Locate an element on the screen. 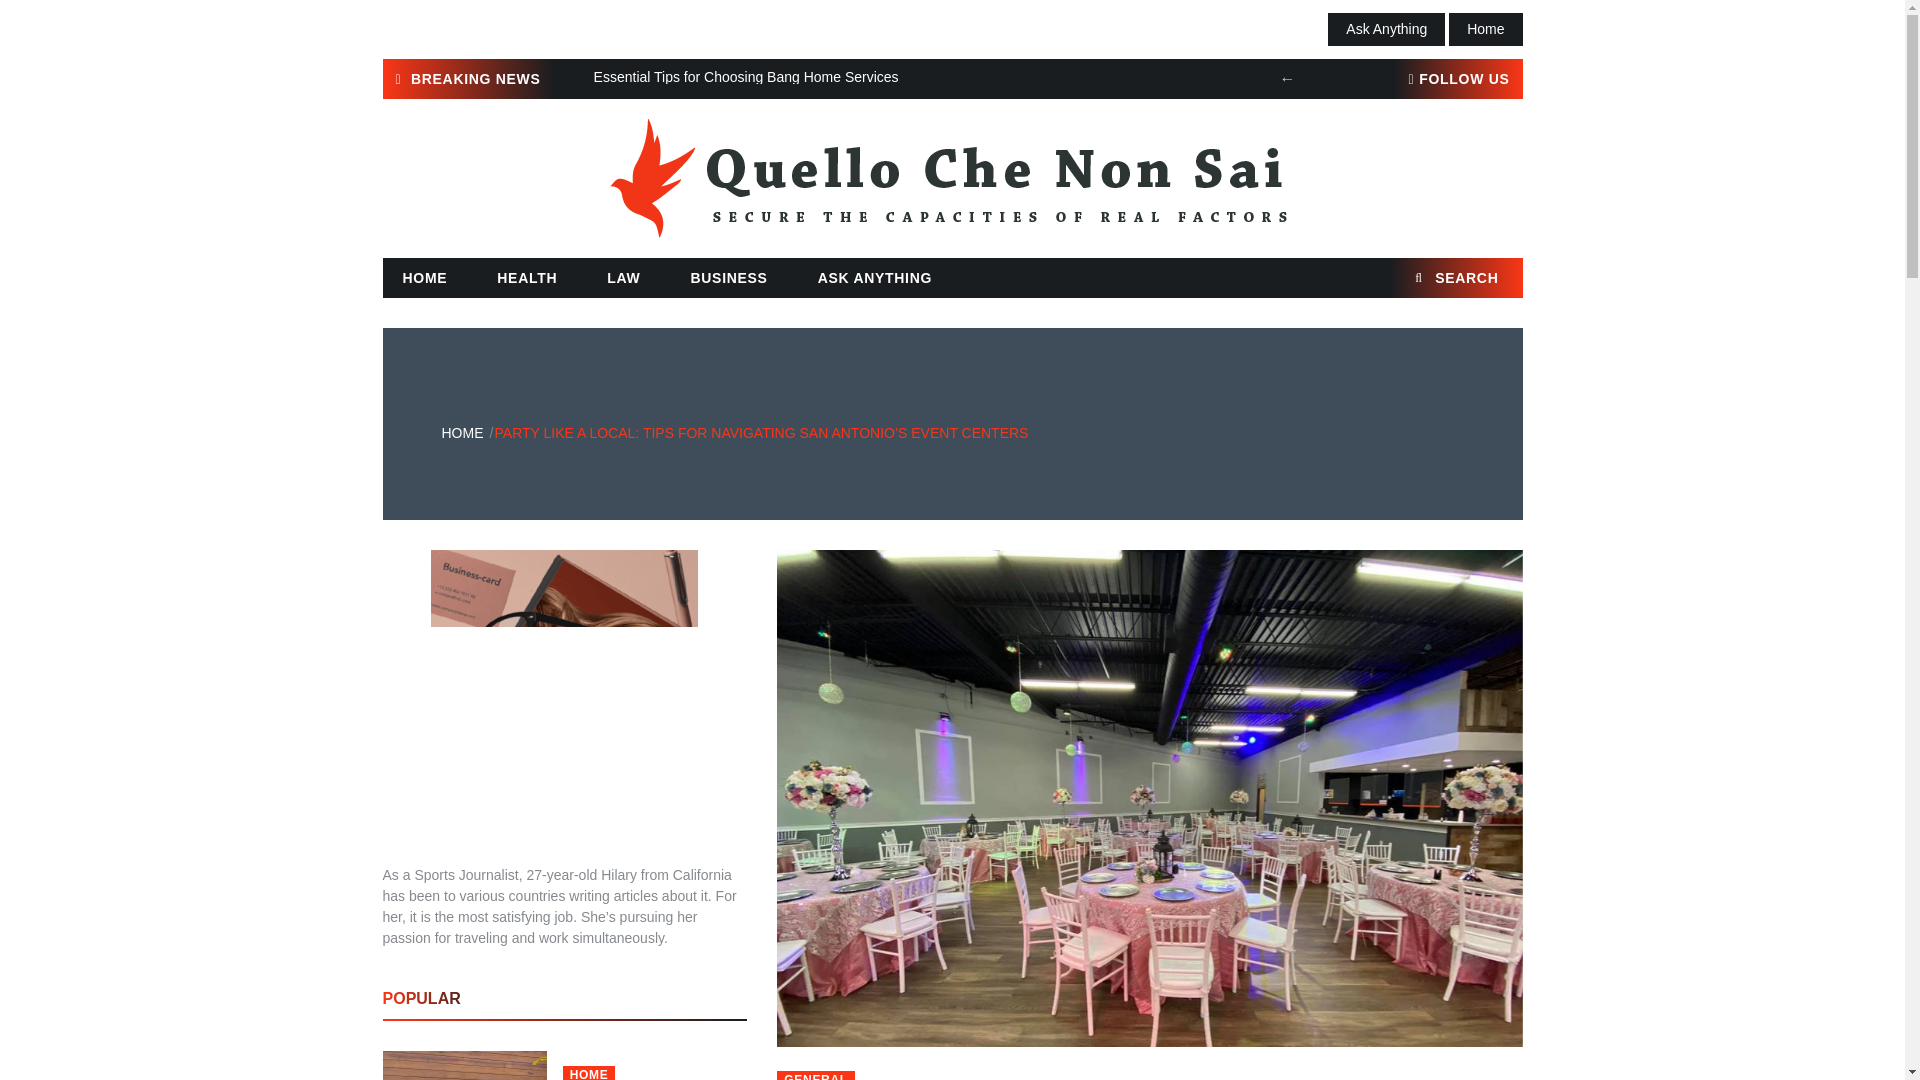  ASK ANYTHING is located at coordinates (875, 278).